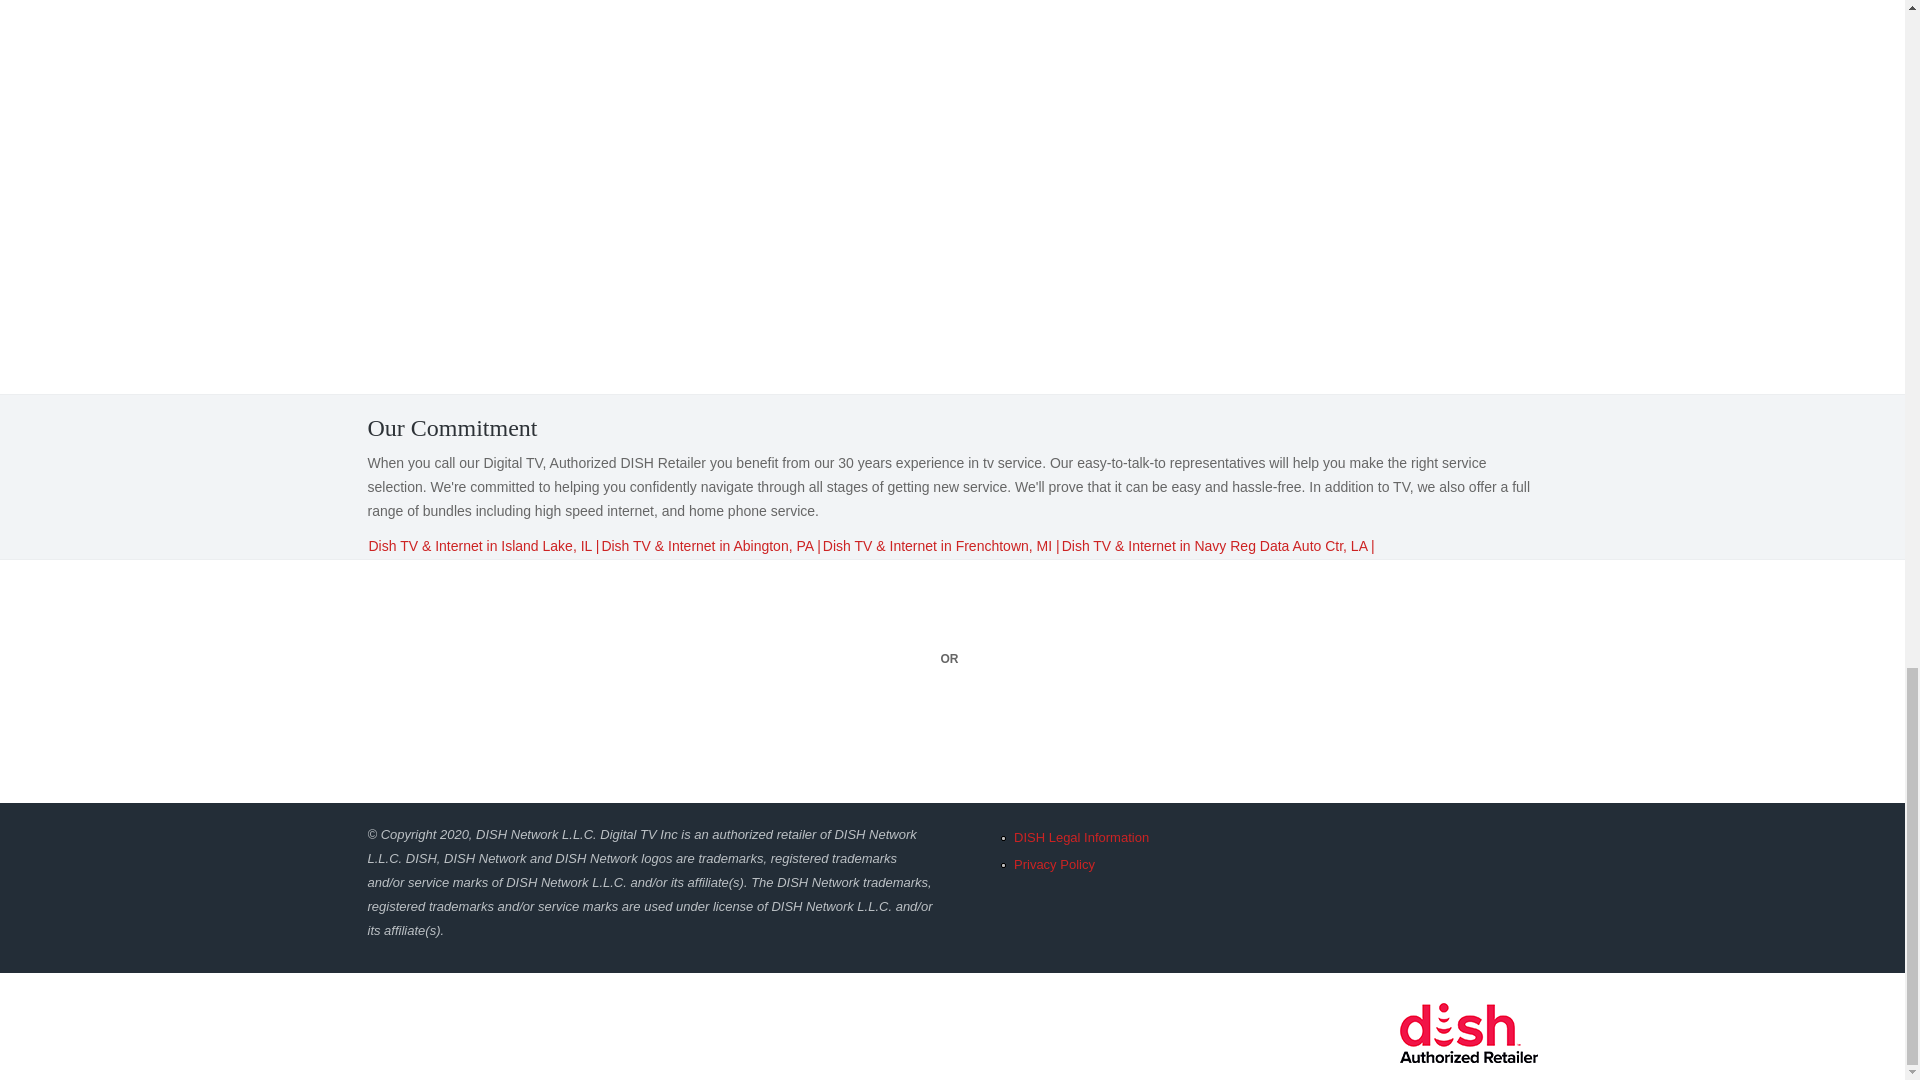  I want to click on Privacy Policy, so click(1054, 864).